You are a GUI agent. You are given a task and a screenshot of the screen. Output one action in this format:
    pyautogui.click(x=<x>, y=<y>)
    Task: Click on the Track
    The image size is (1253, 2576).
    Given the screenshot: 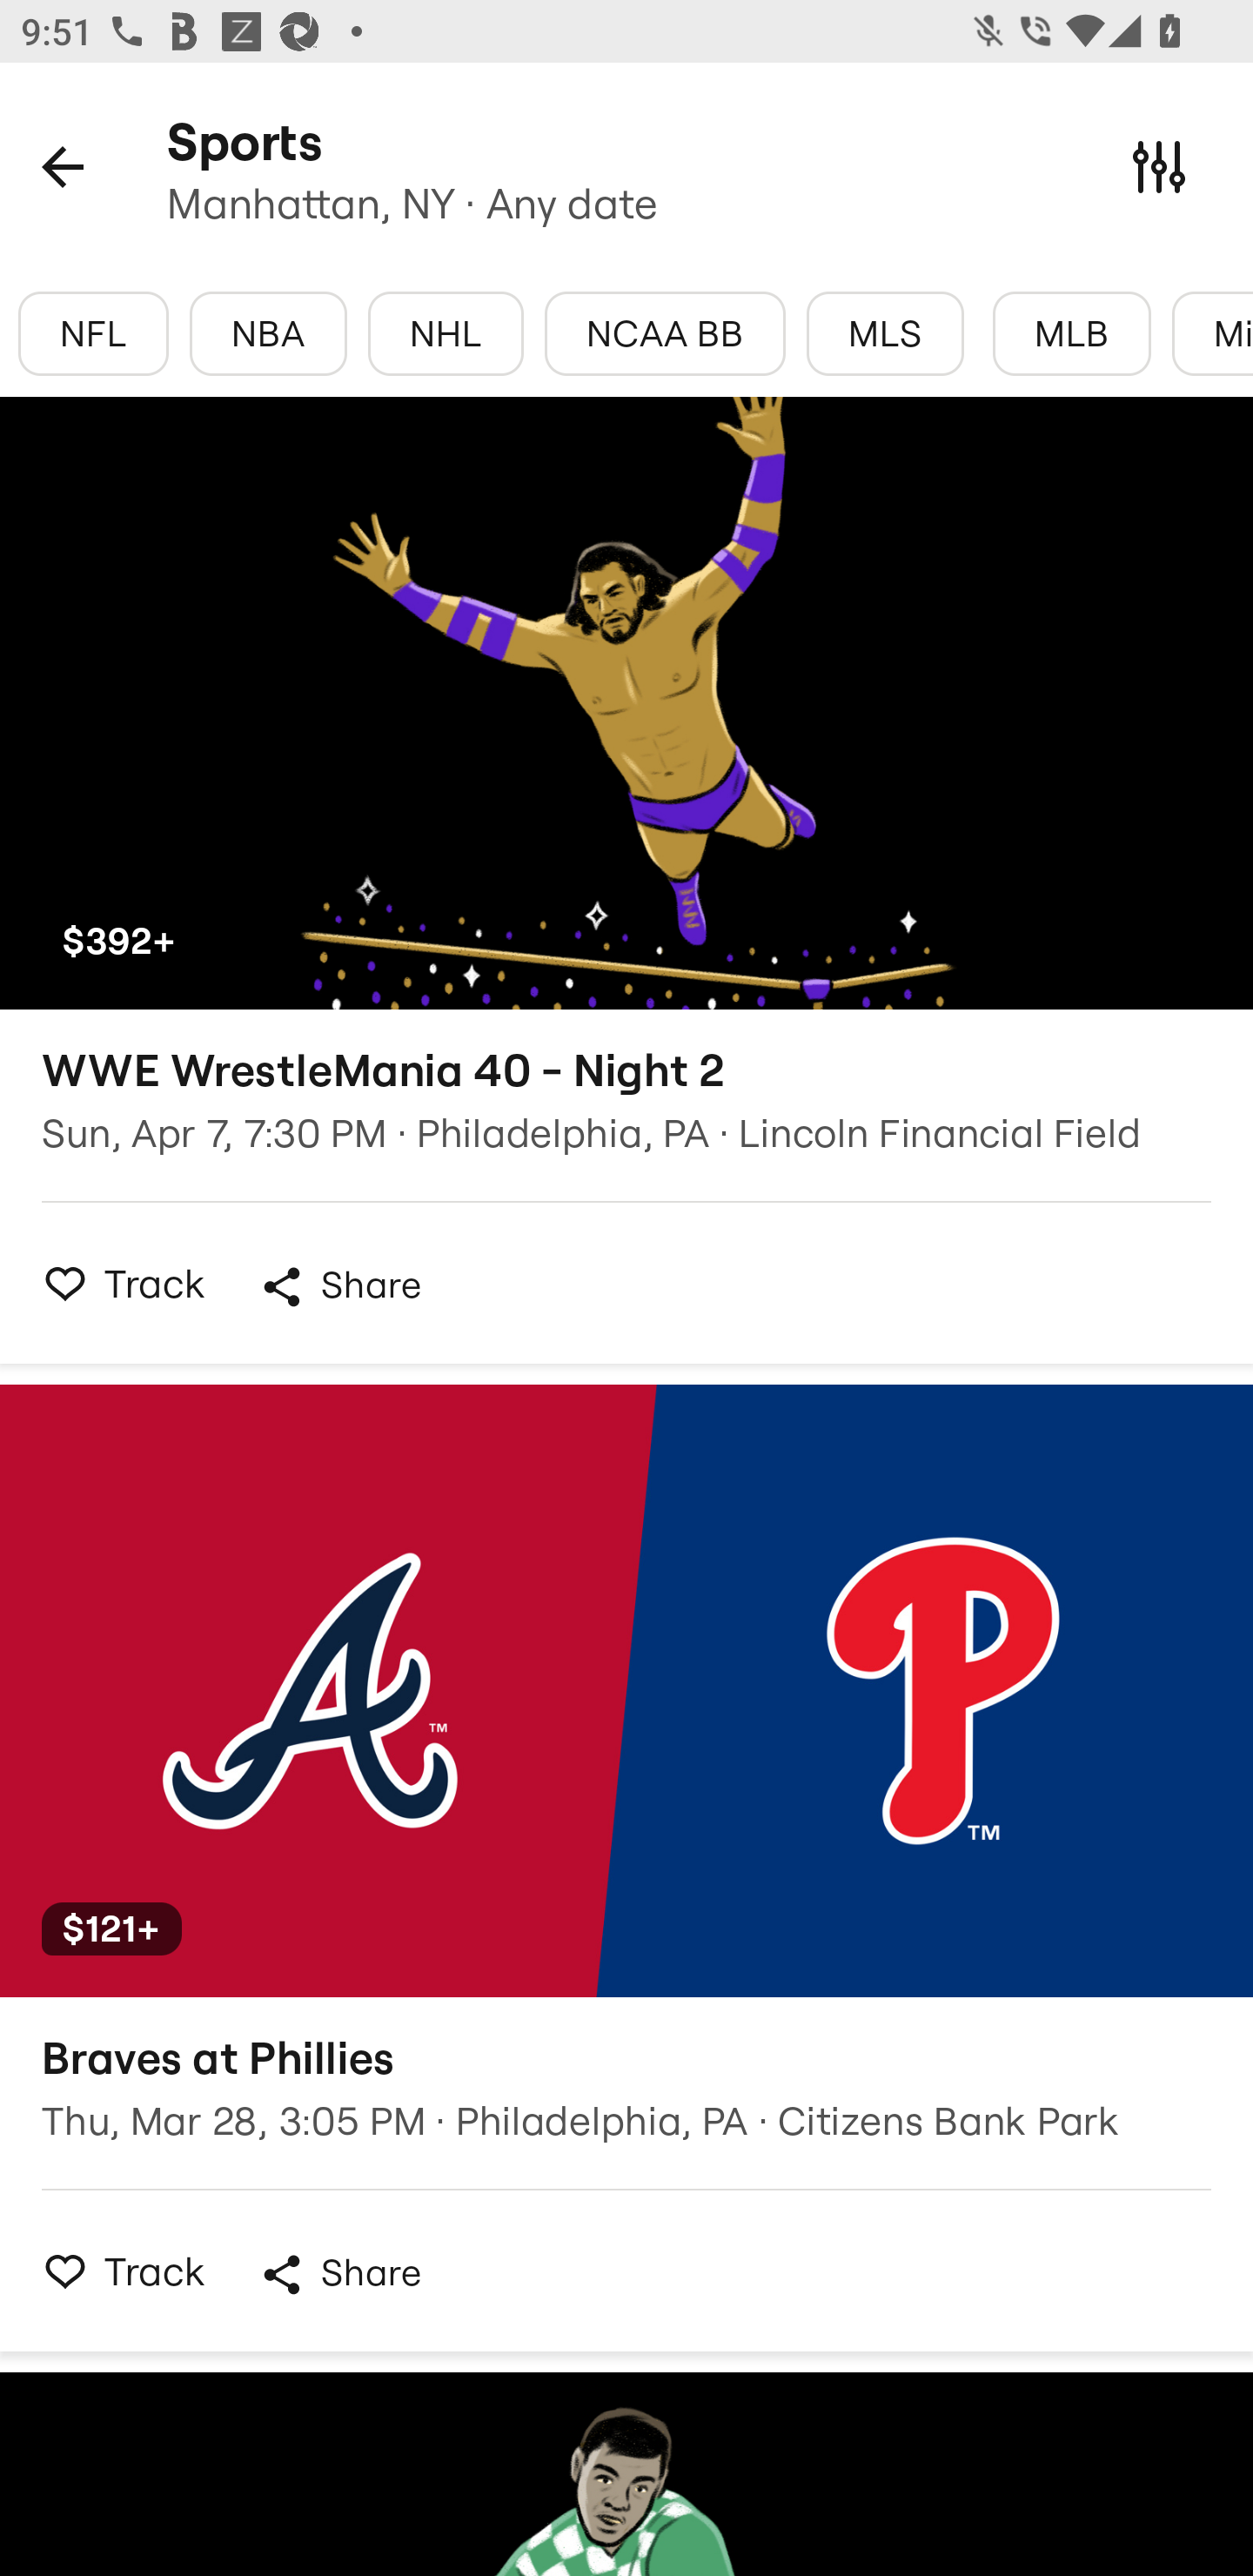 What is the action you would take?
    pyautogui.click(x=116, y=1283)
    